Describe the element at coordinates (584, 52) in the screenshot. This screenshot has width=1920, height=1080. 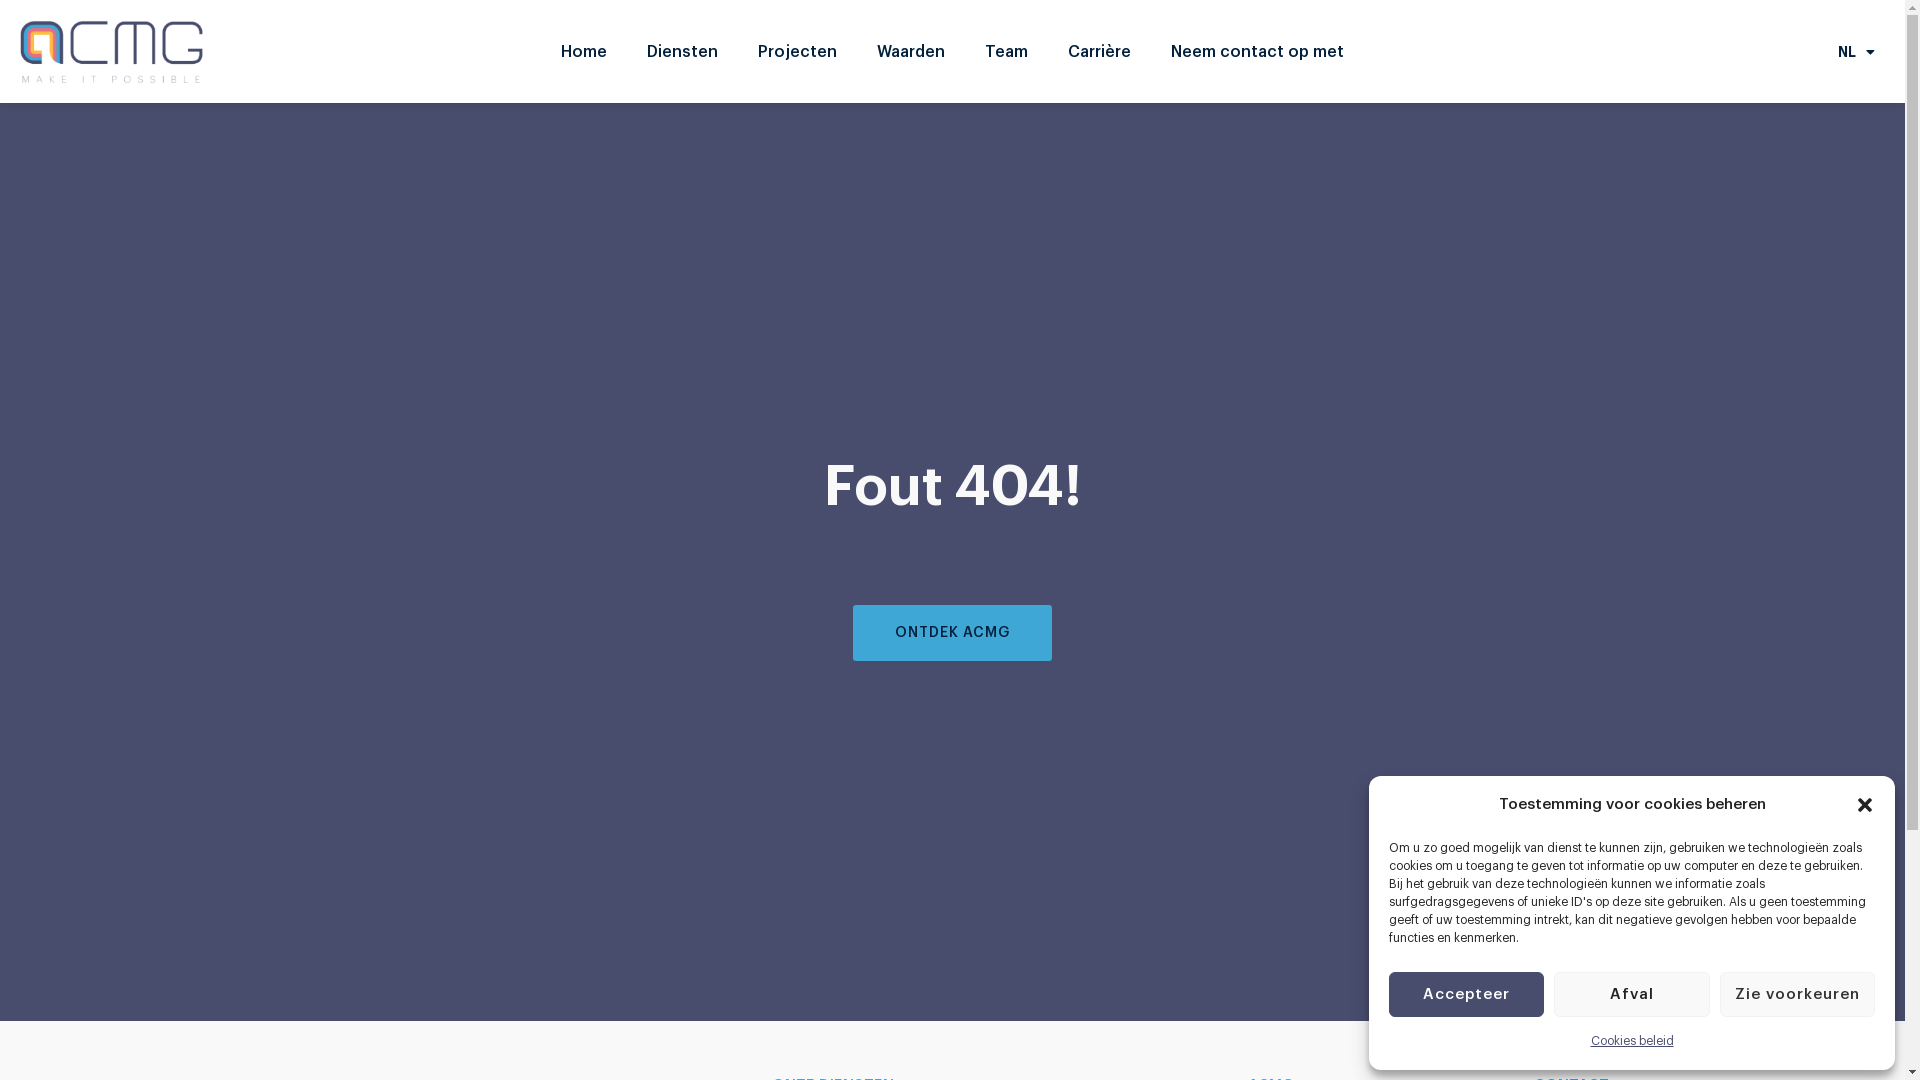
I see `Home` at that location.